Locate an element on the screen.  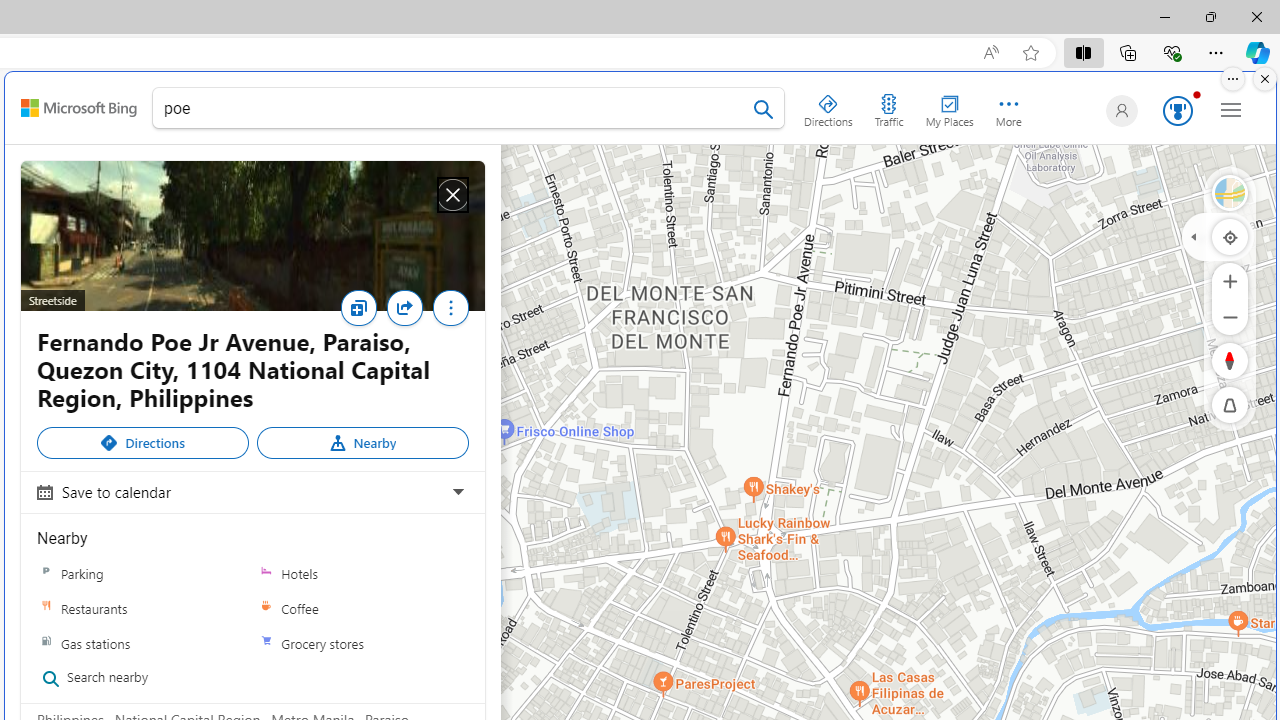
Reset to Default Rotation is located at coordinates (1230, 360).